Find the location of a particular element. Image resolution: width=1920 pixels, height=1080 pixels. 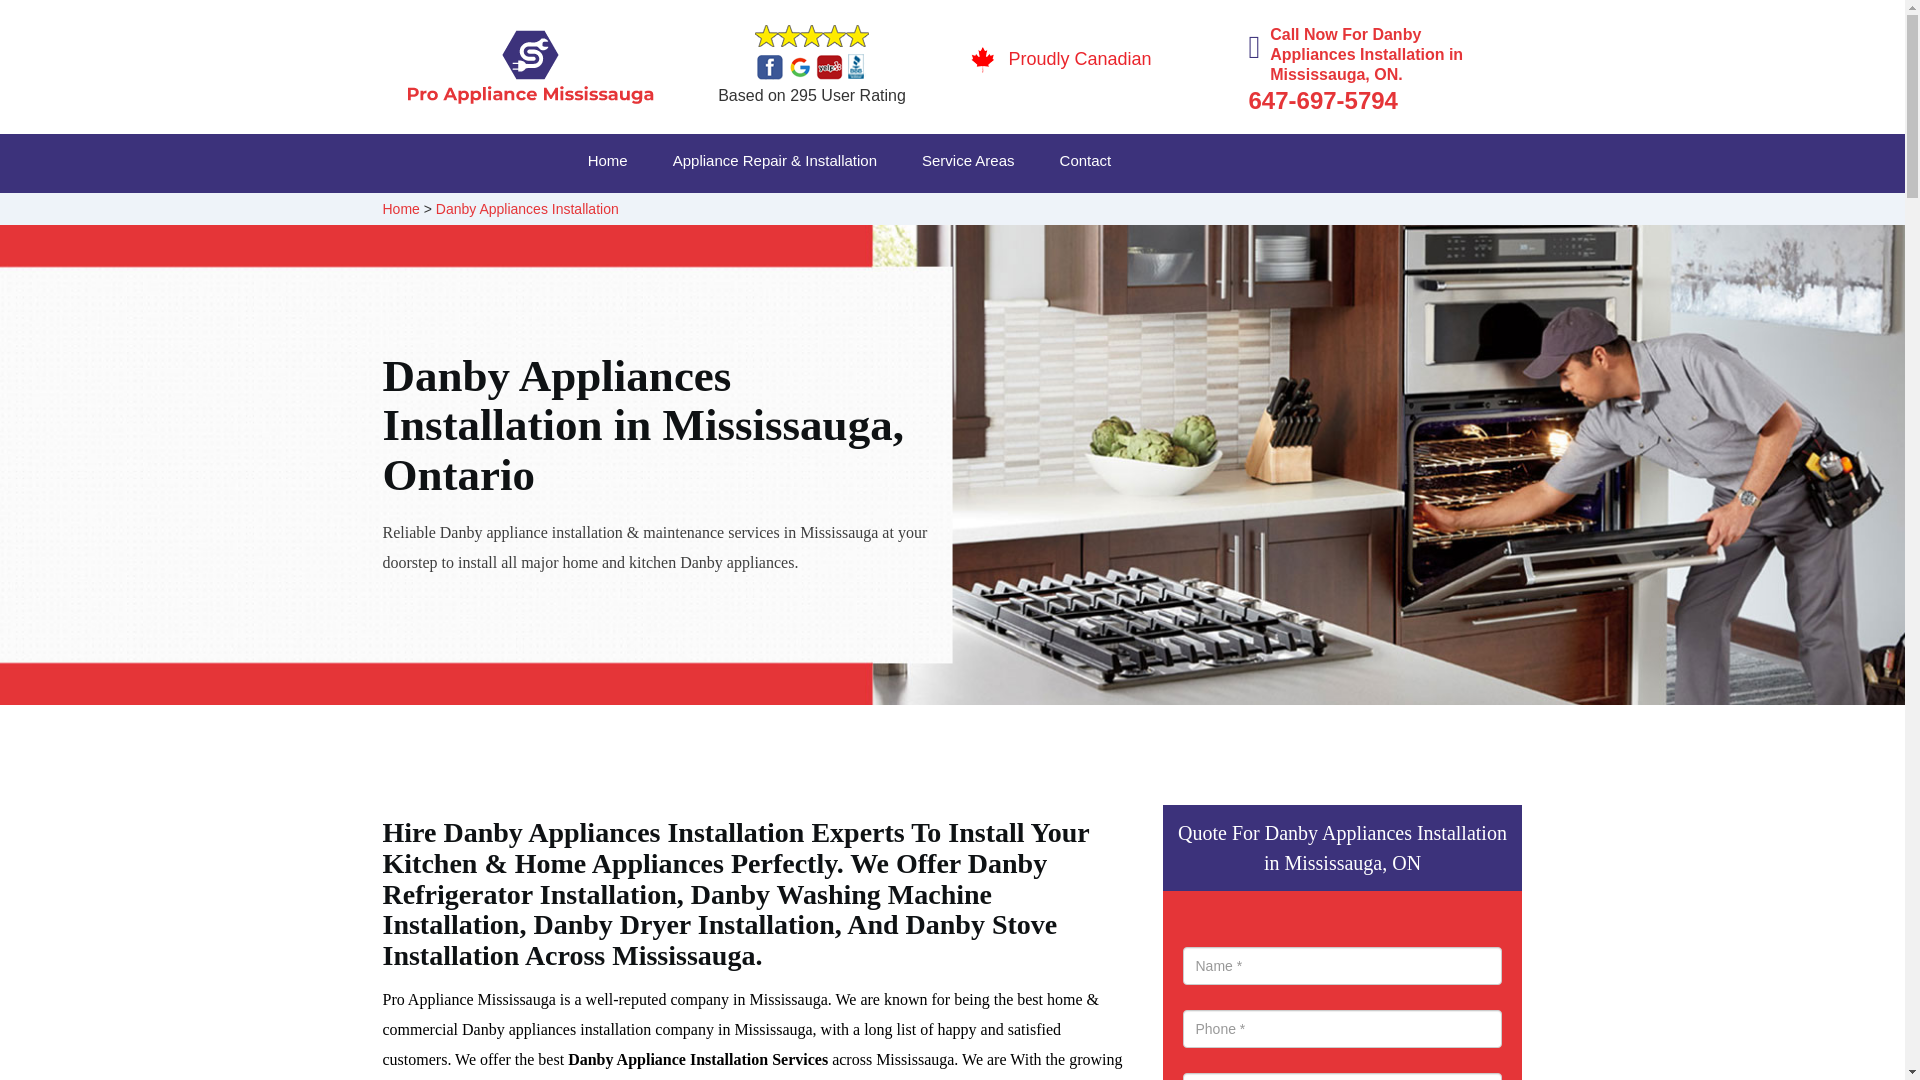

Microwave Installation is located at coordinates (1038, 212).